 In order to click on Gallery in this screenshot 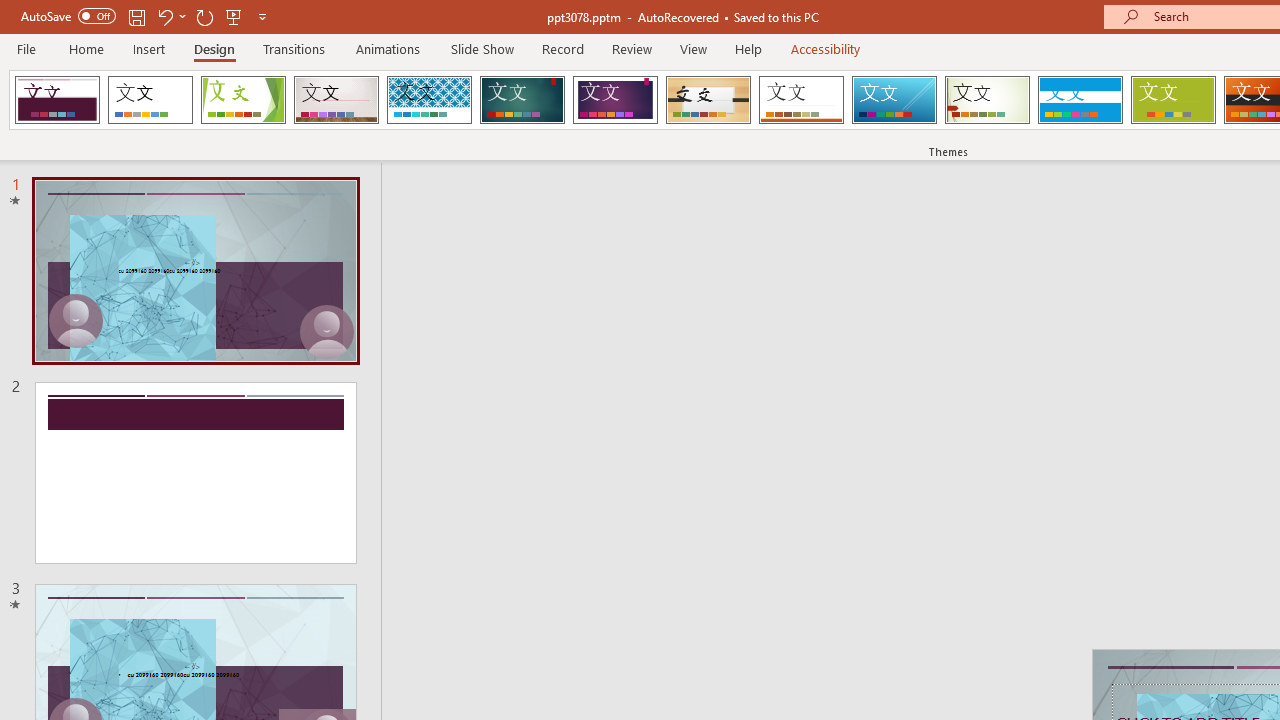, I will do `click(336, 100)`.